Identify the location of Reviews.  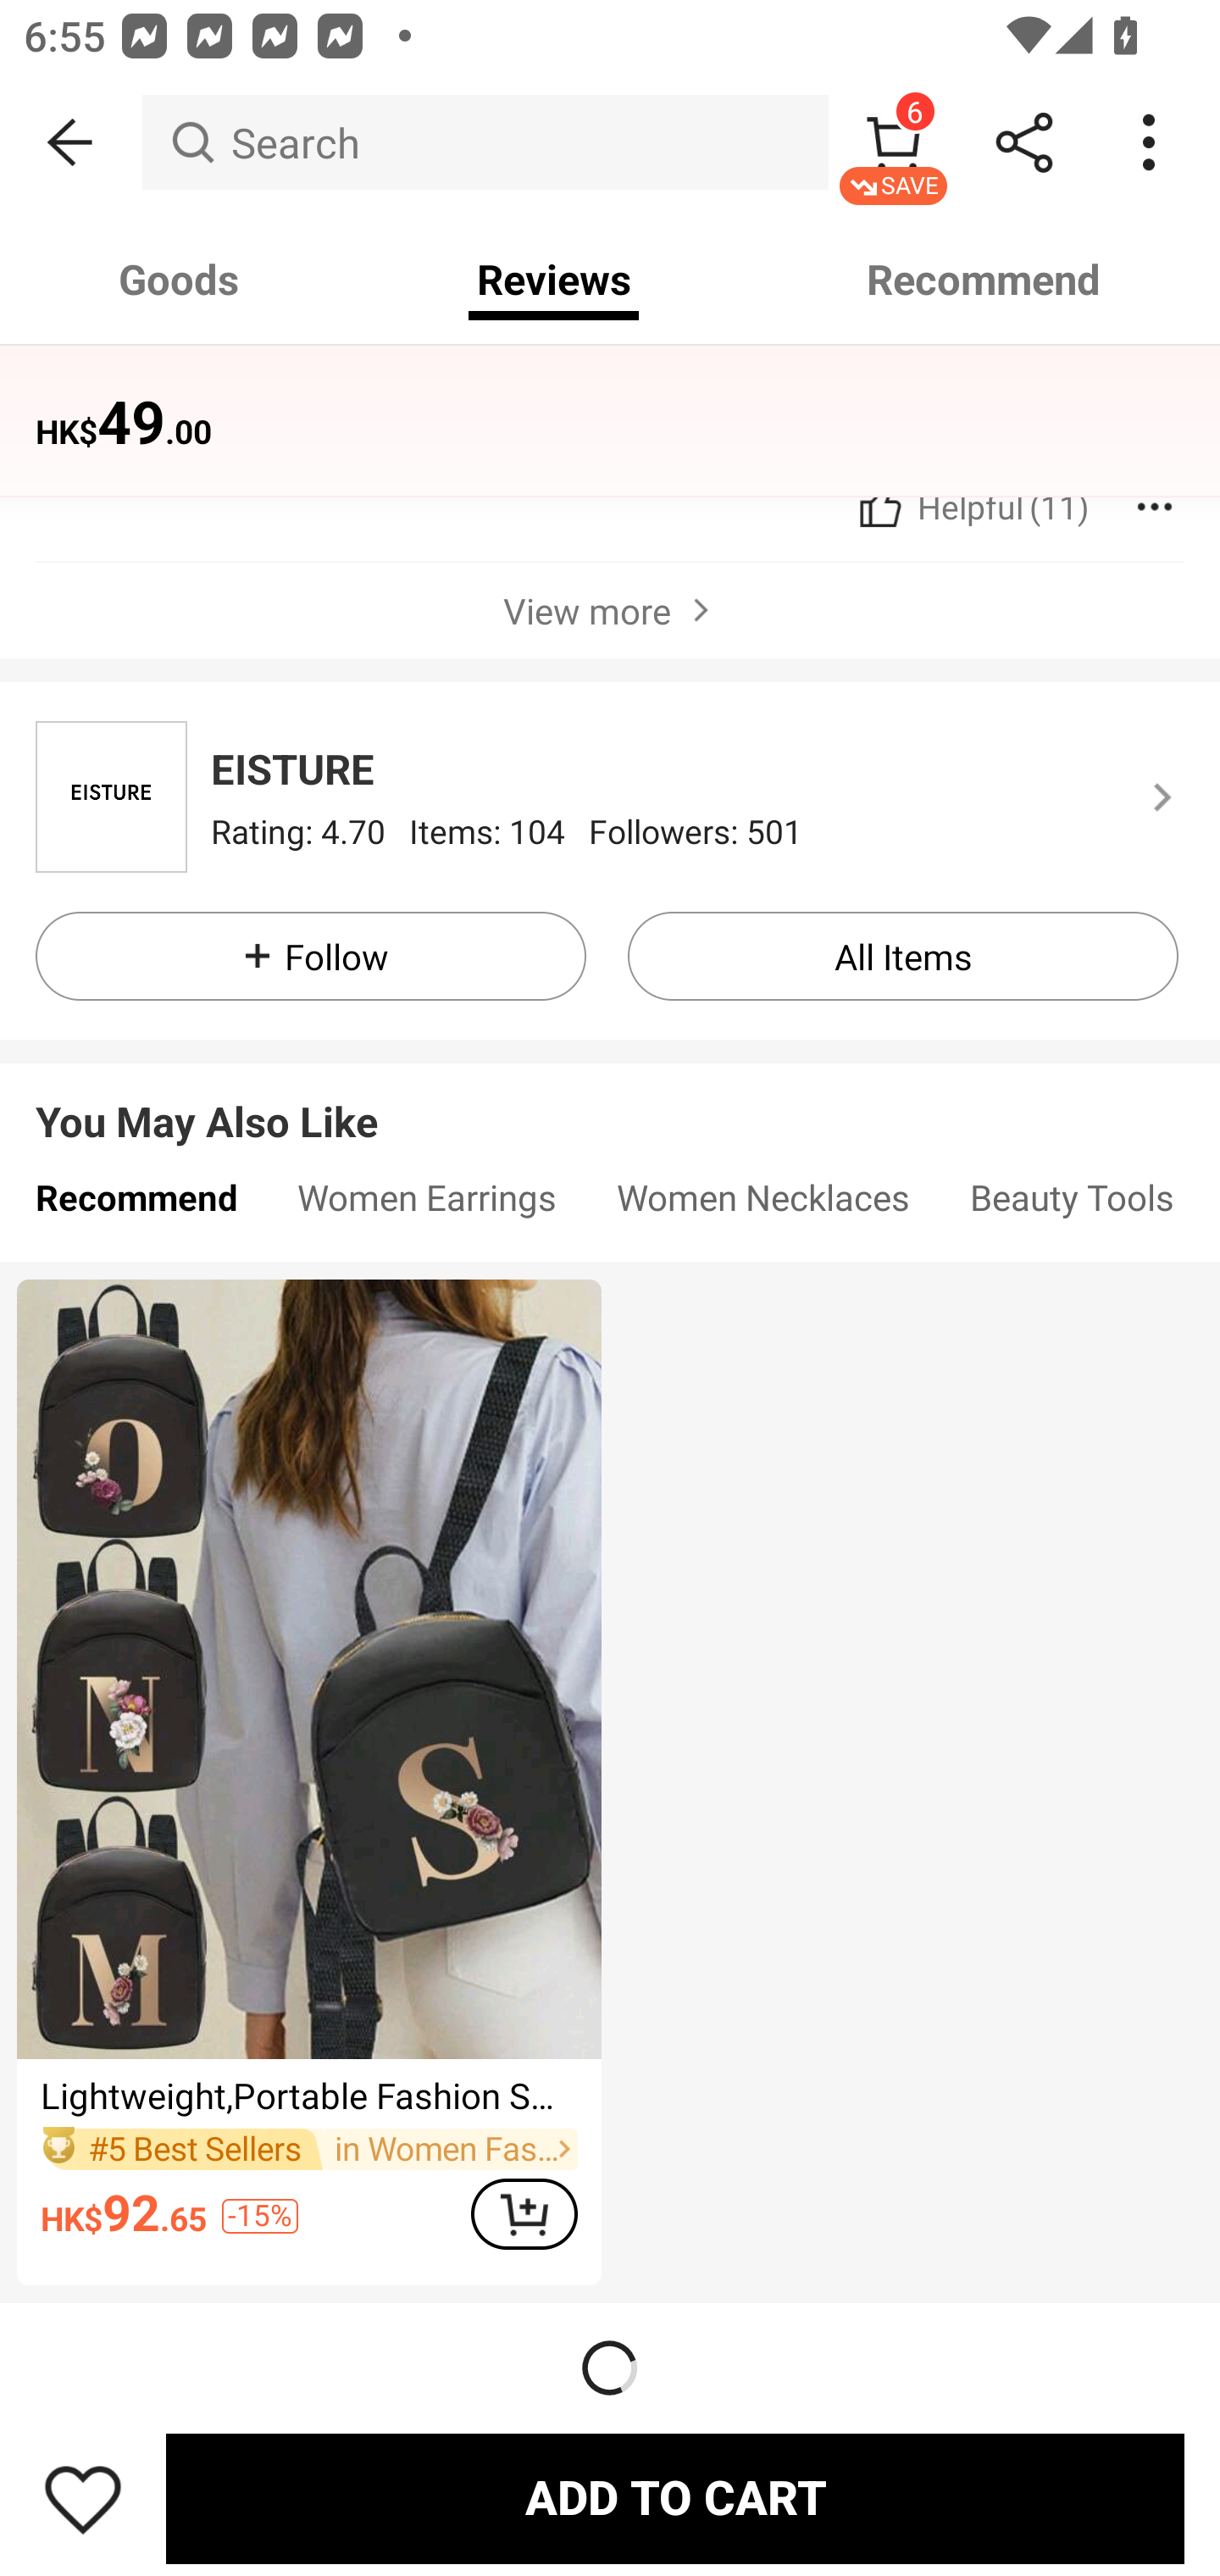
(554, 280).